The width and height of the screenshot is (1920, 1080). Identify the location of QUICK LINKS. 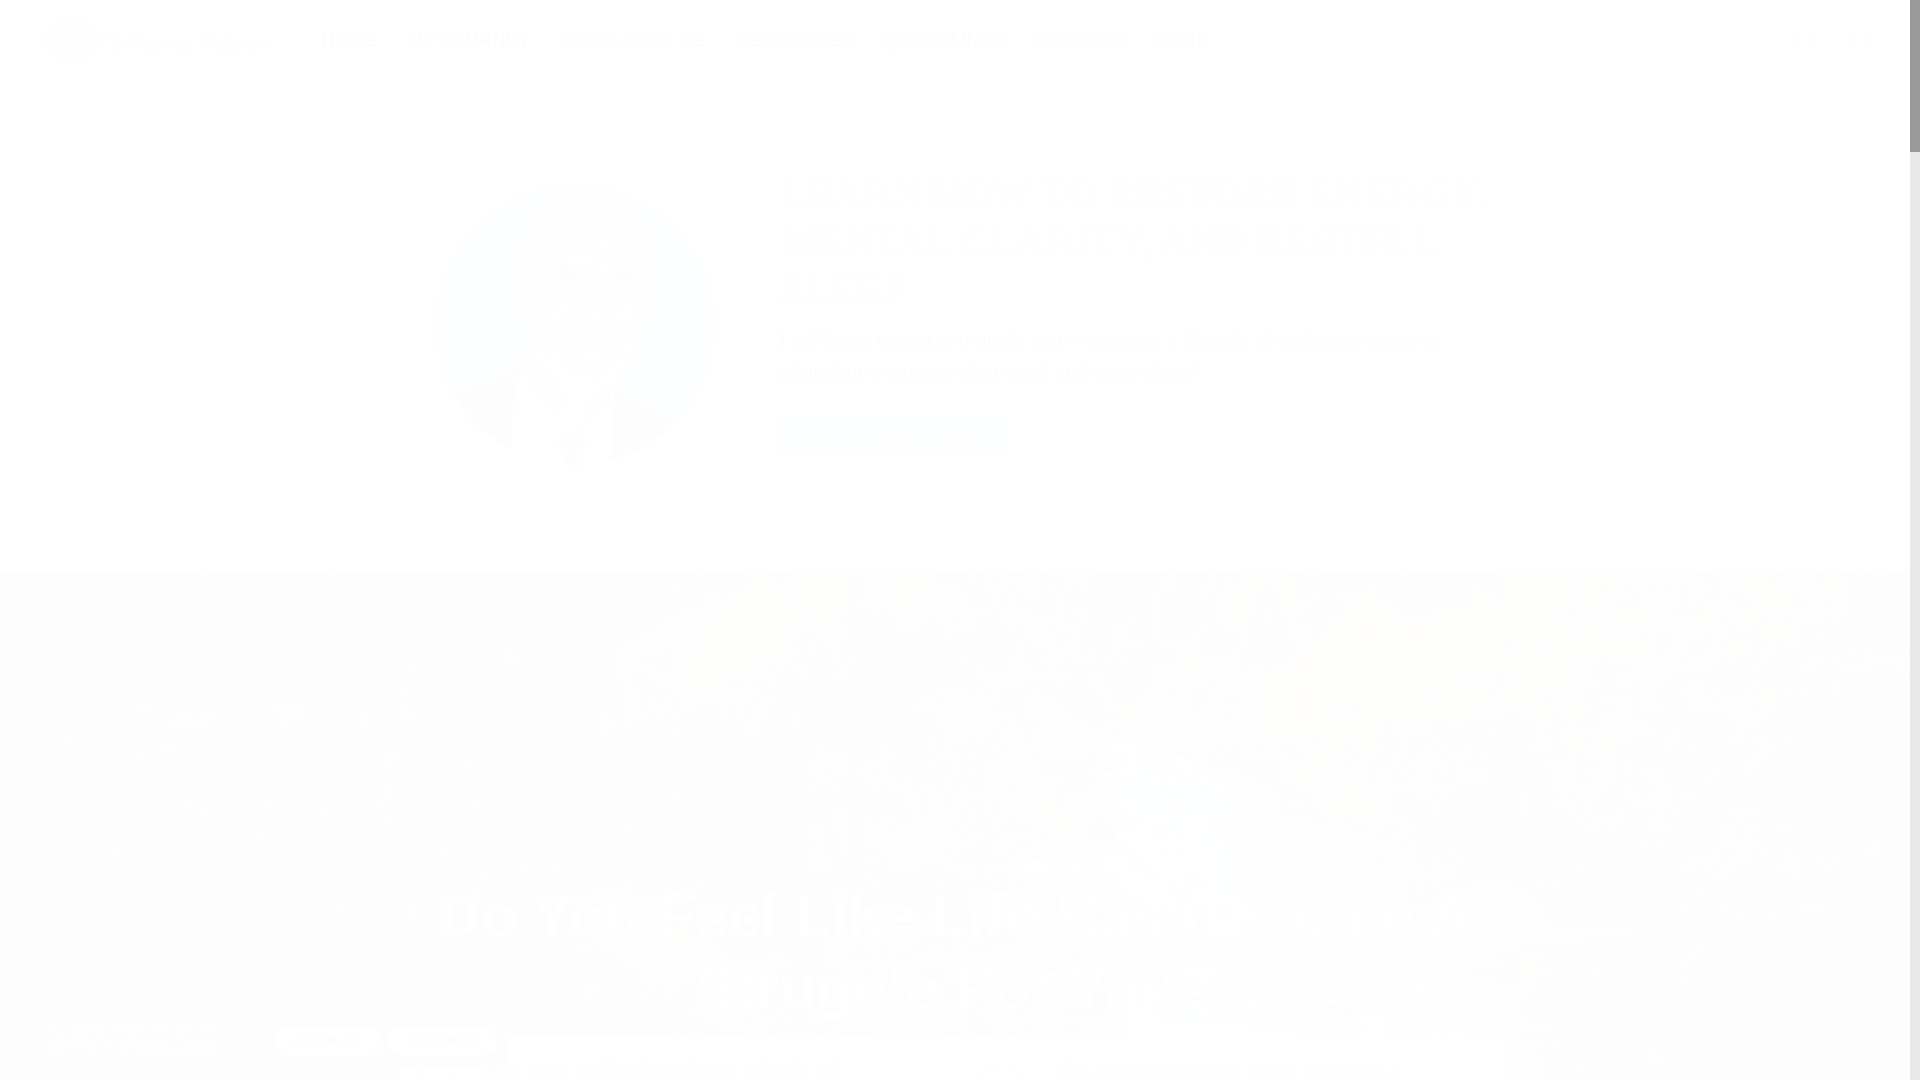
(944, 40).